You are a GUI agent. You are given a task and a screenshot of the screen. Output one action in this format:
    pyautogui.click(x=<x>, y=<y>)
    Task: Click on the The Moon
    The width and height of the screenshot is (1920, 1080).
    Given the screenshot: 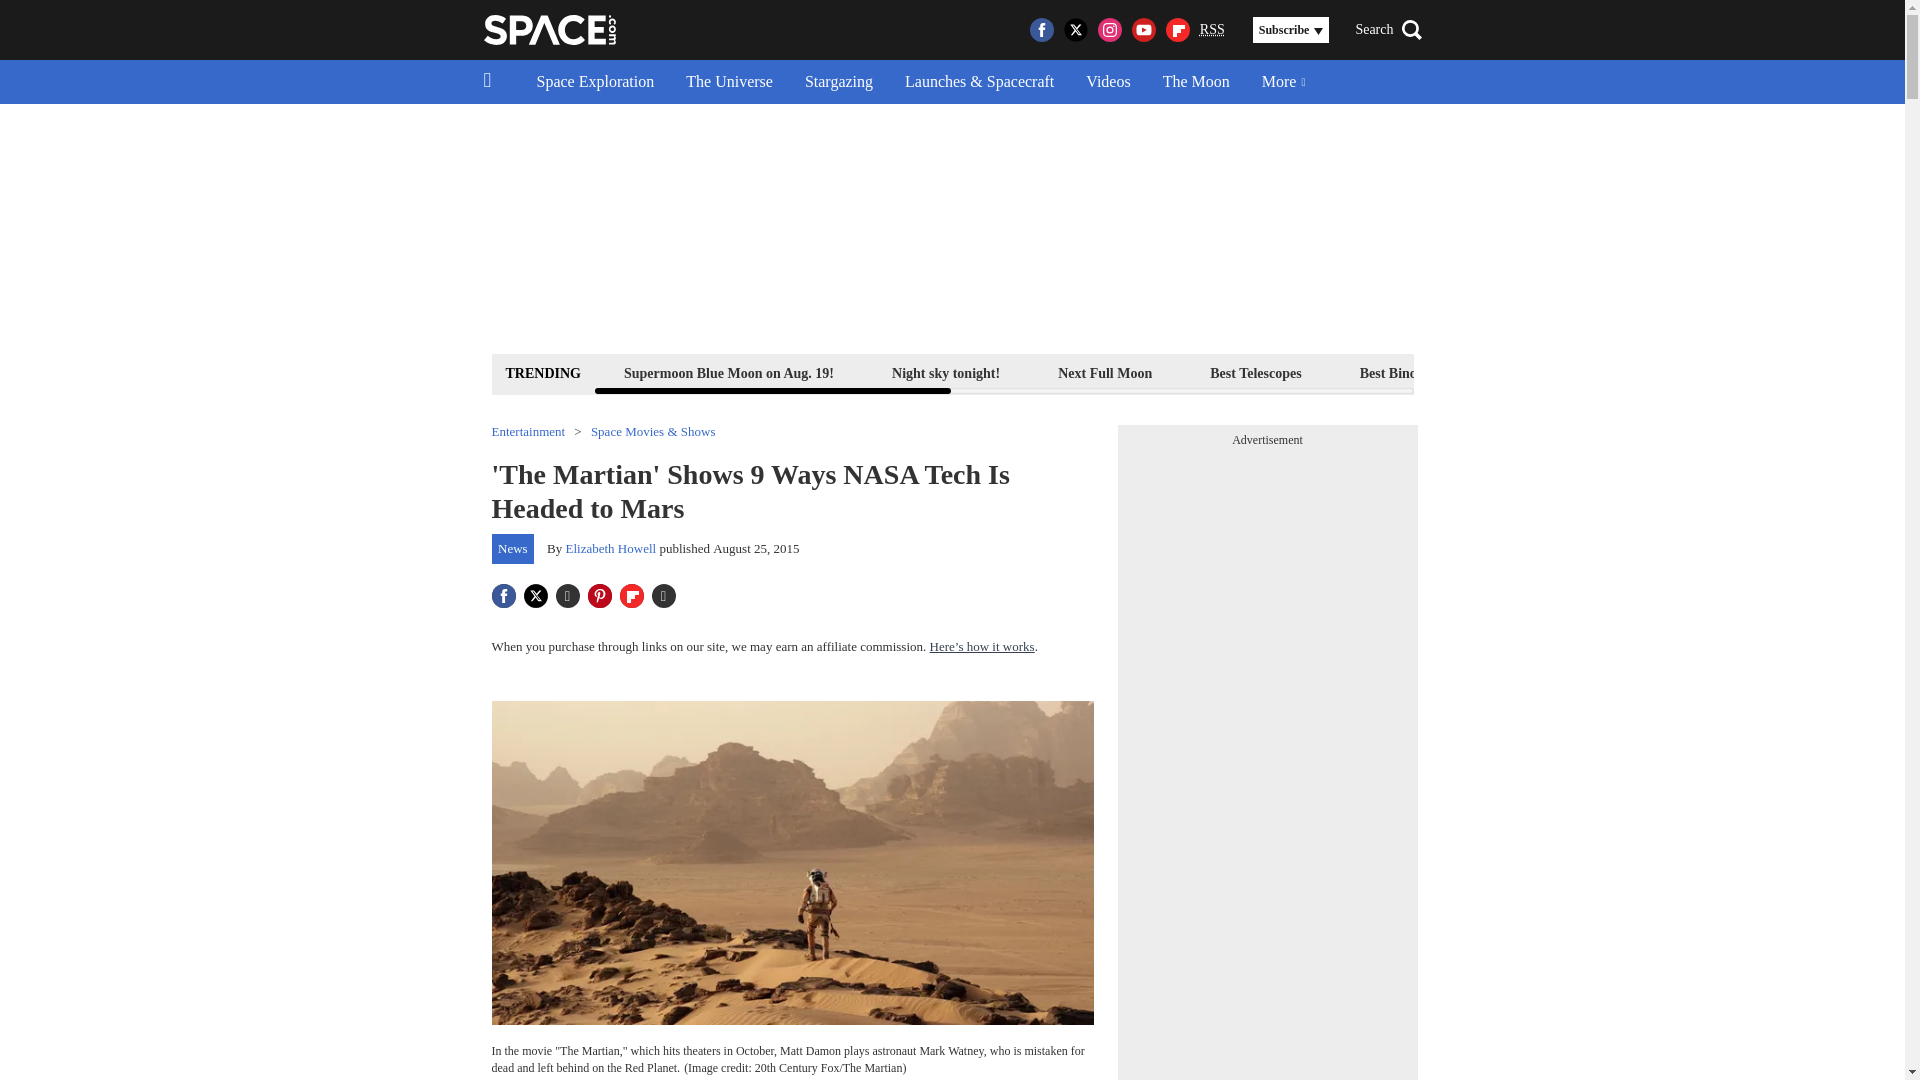 What is the action you would take?
    pyautogui.click(x=1196, y=82)
    